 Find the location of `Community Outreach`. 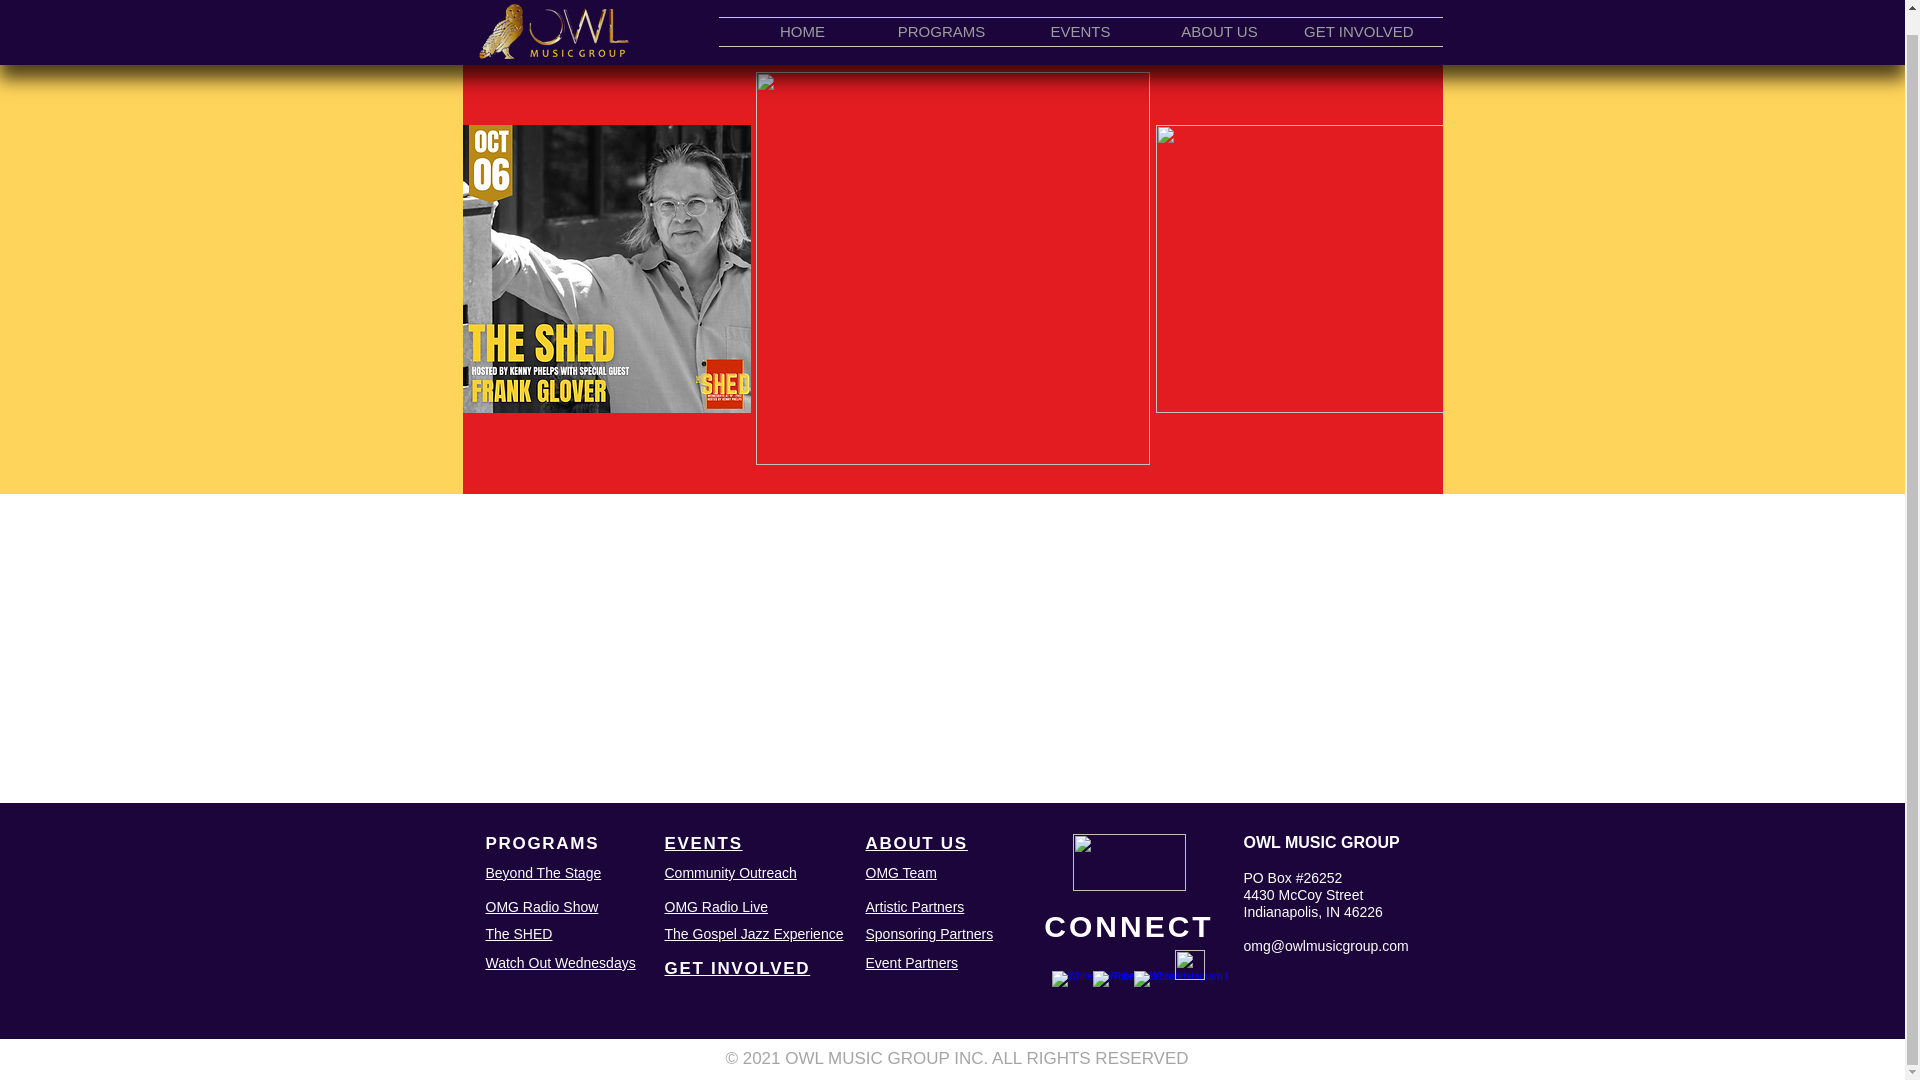

Community Outreach is located at coordinates (730, 873).